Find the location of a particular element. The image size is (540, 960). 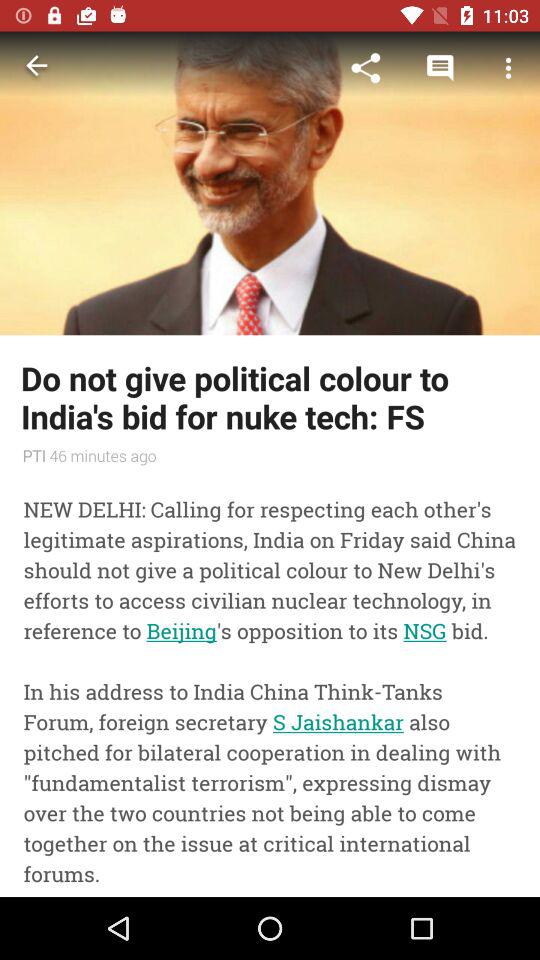

choose the icon at the top left corner is located at coordinates (36, 68).